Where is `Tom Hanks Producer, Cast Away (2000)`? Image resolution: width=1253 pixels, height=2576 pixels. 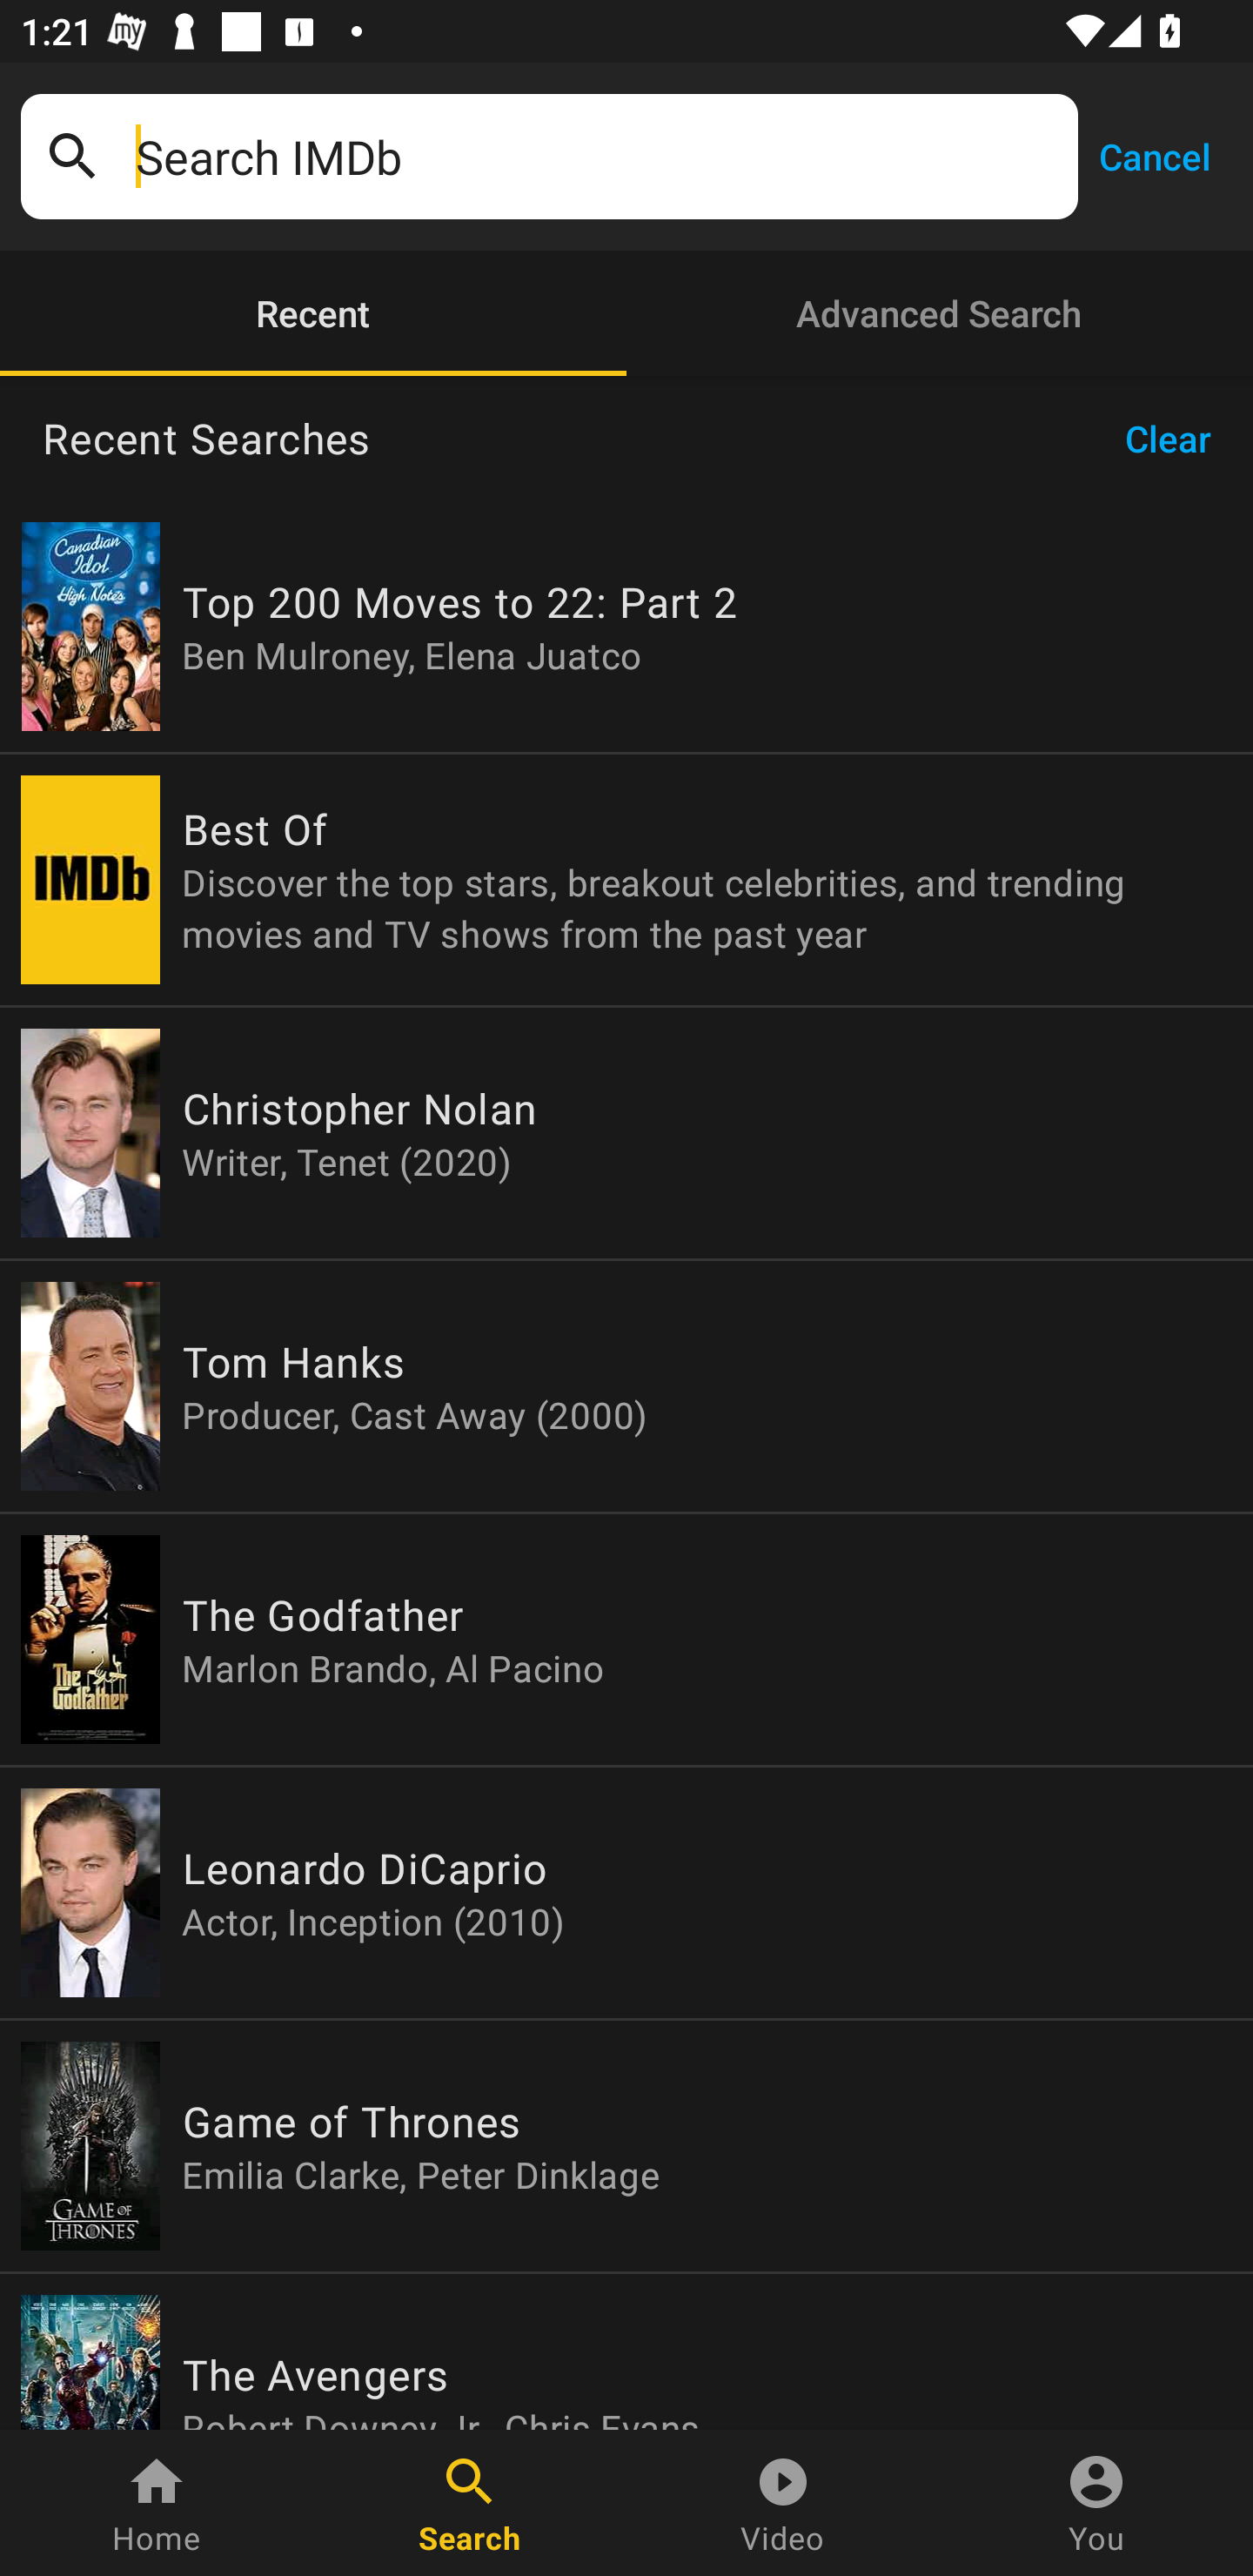 Tom Hanks Producer, Cast Away (2000) is located at coordinates (626, 1387).